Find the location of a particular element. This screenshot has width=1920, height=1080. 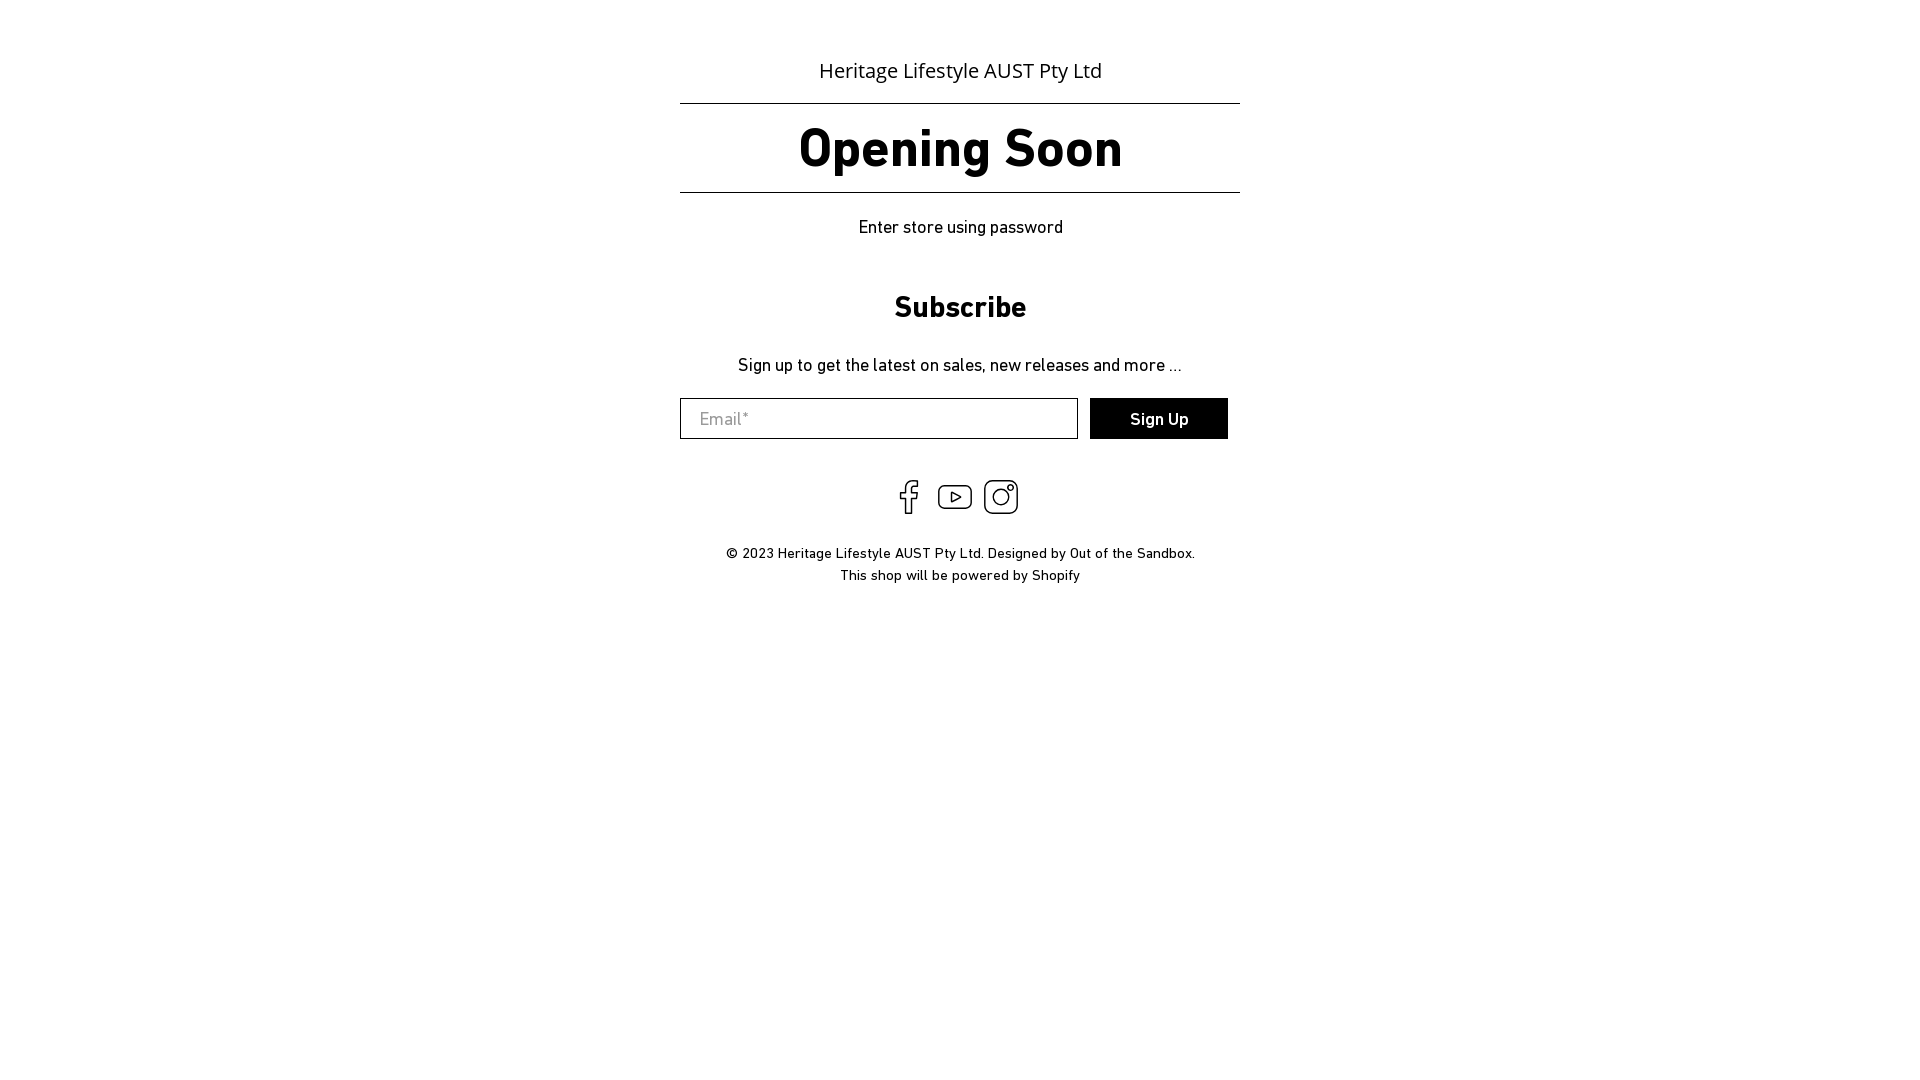

Heritage Lifestyle AUST Pty Ltd on Facebook is located at coordinates (909, 508).